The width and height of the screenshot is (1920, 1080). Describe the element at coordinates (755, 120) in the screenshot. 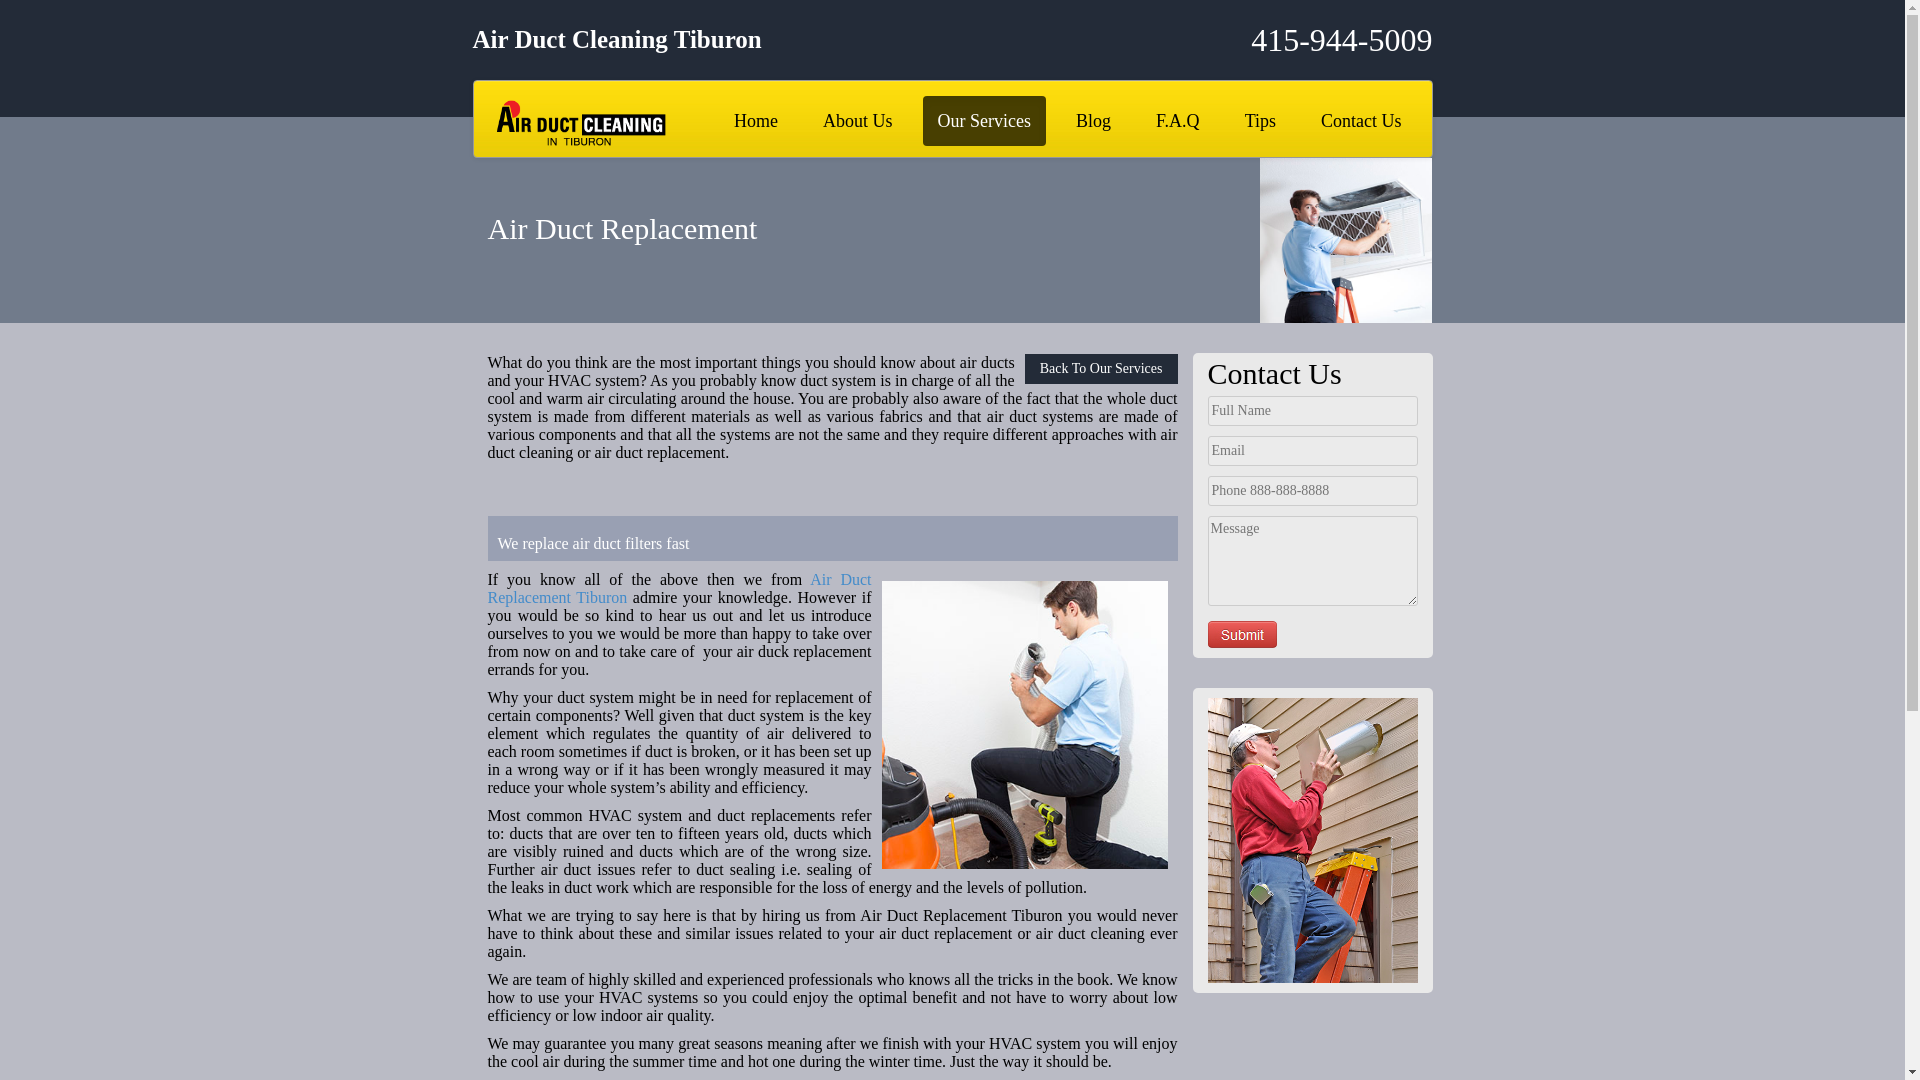

I see `Home` at that location.